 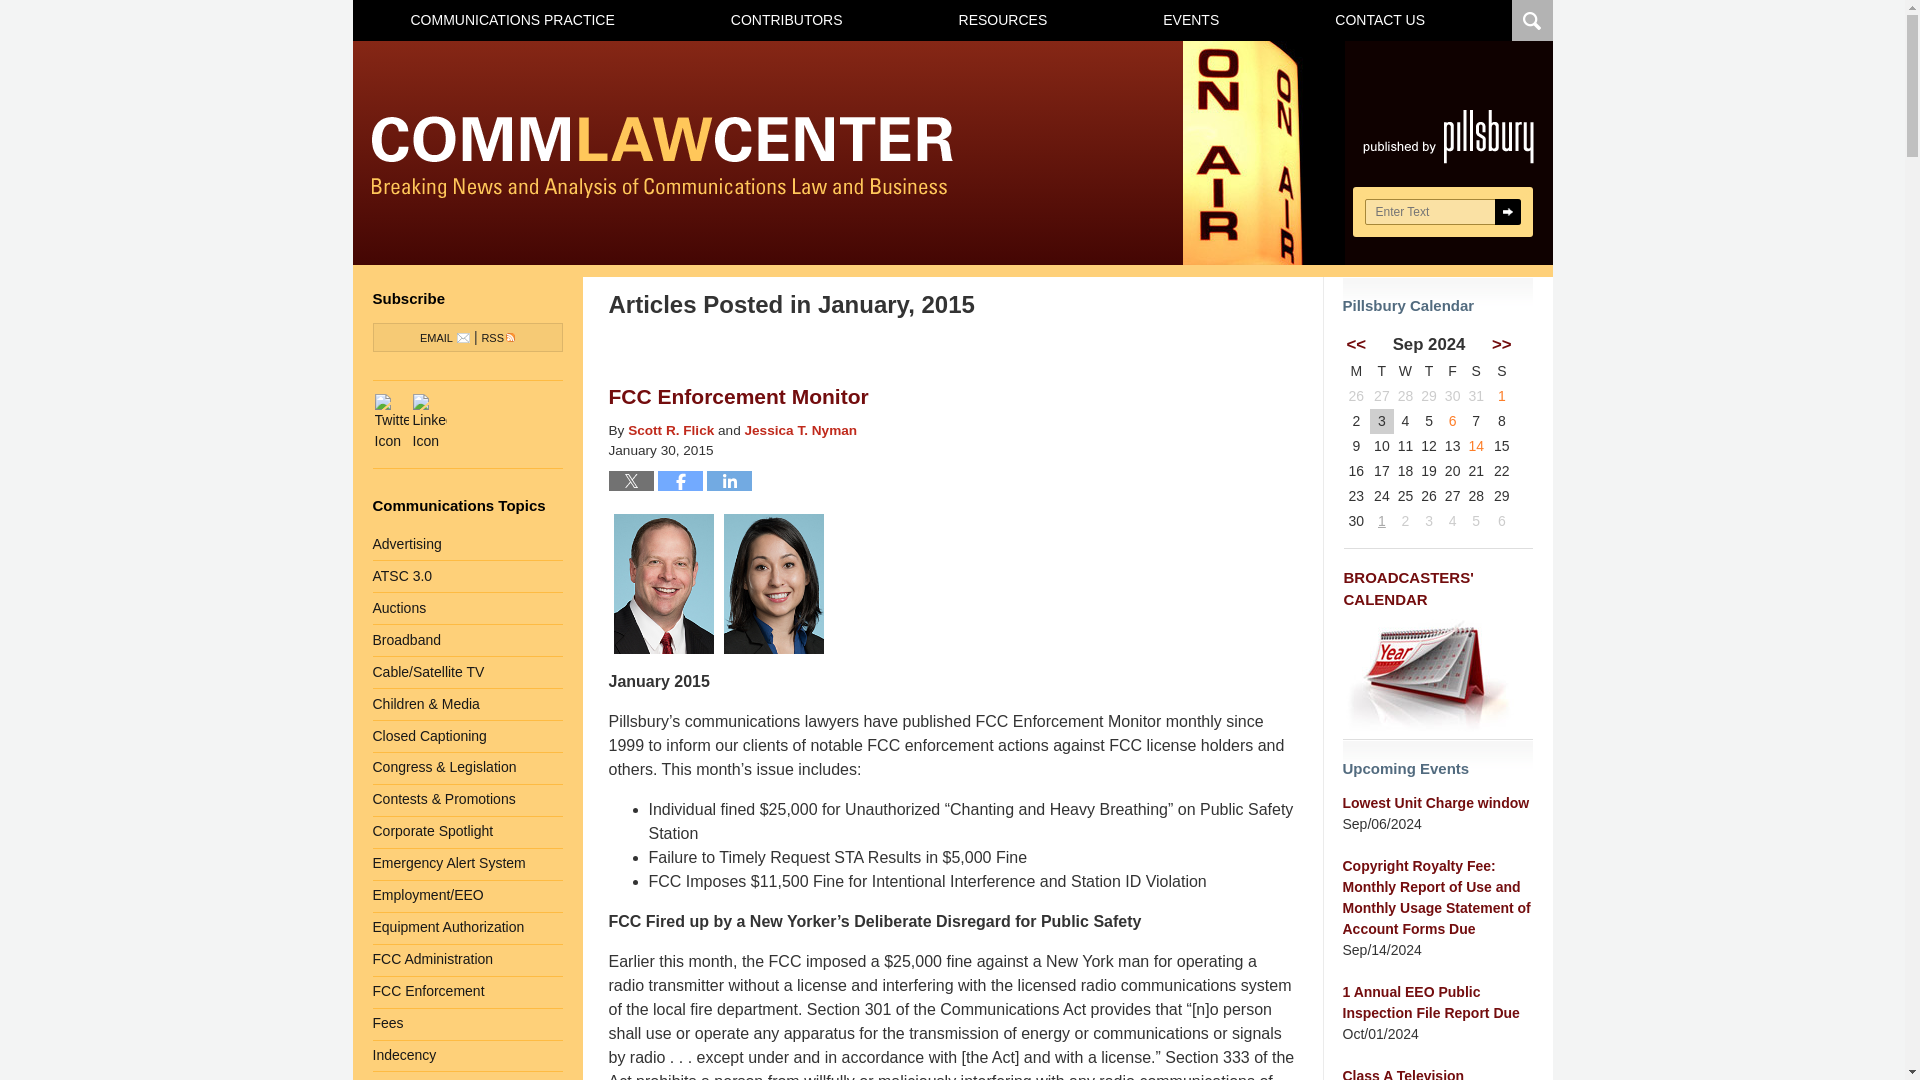 I want to click on EVENTS, so click(x=1190, y=20).